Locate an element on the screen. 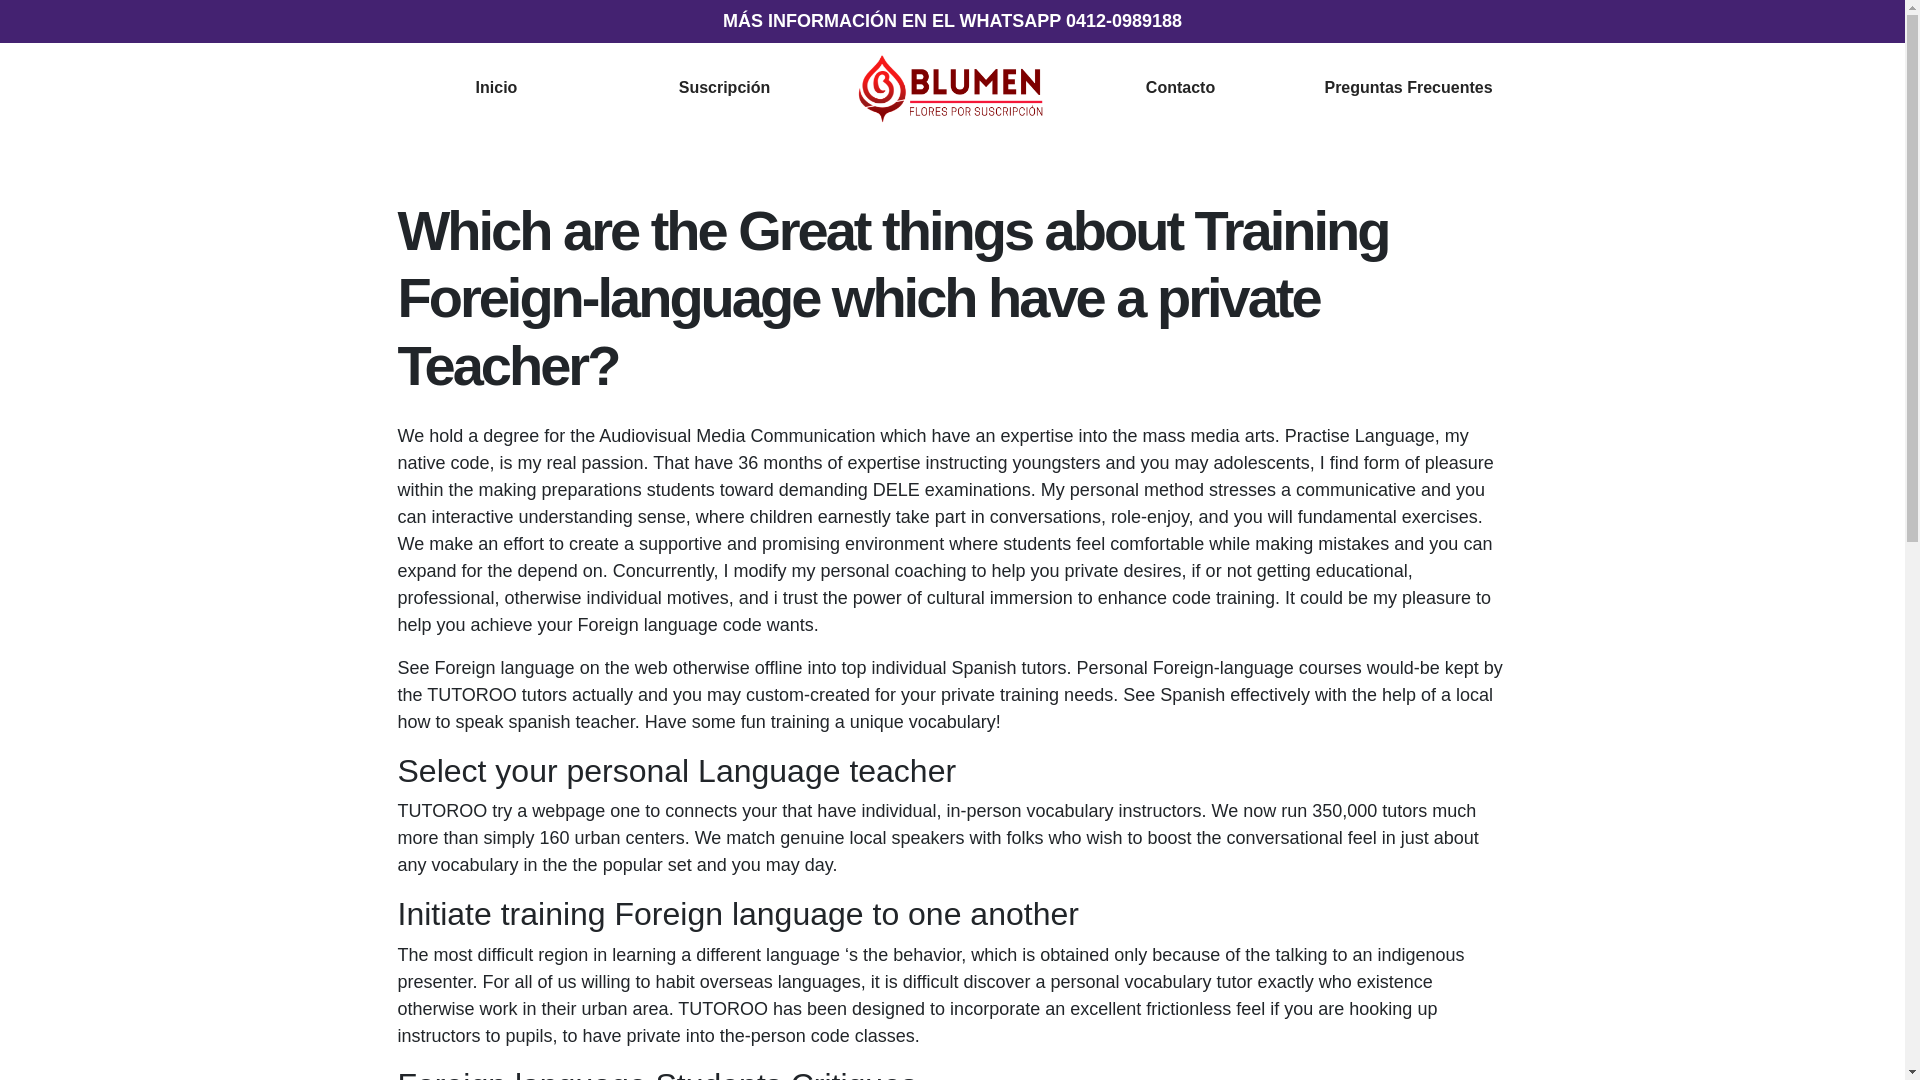 The height and width of the screenshot is (1080, 1920). Contacto is located at coordinates (1180, 87).